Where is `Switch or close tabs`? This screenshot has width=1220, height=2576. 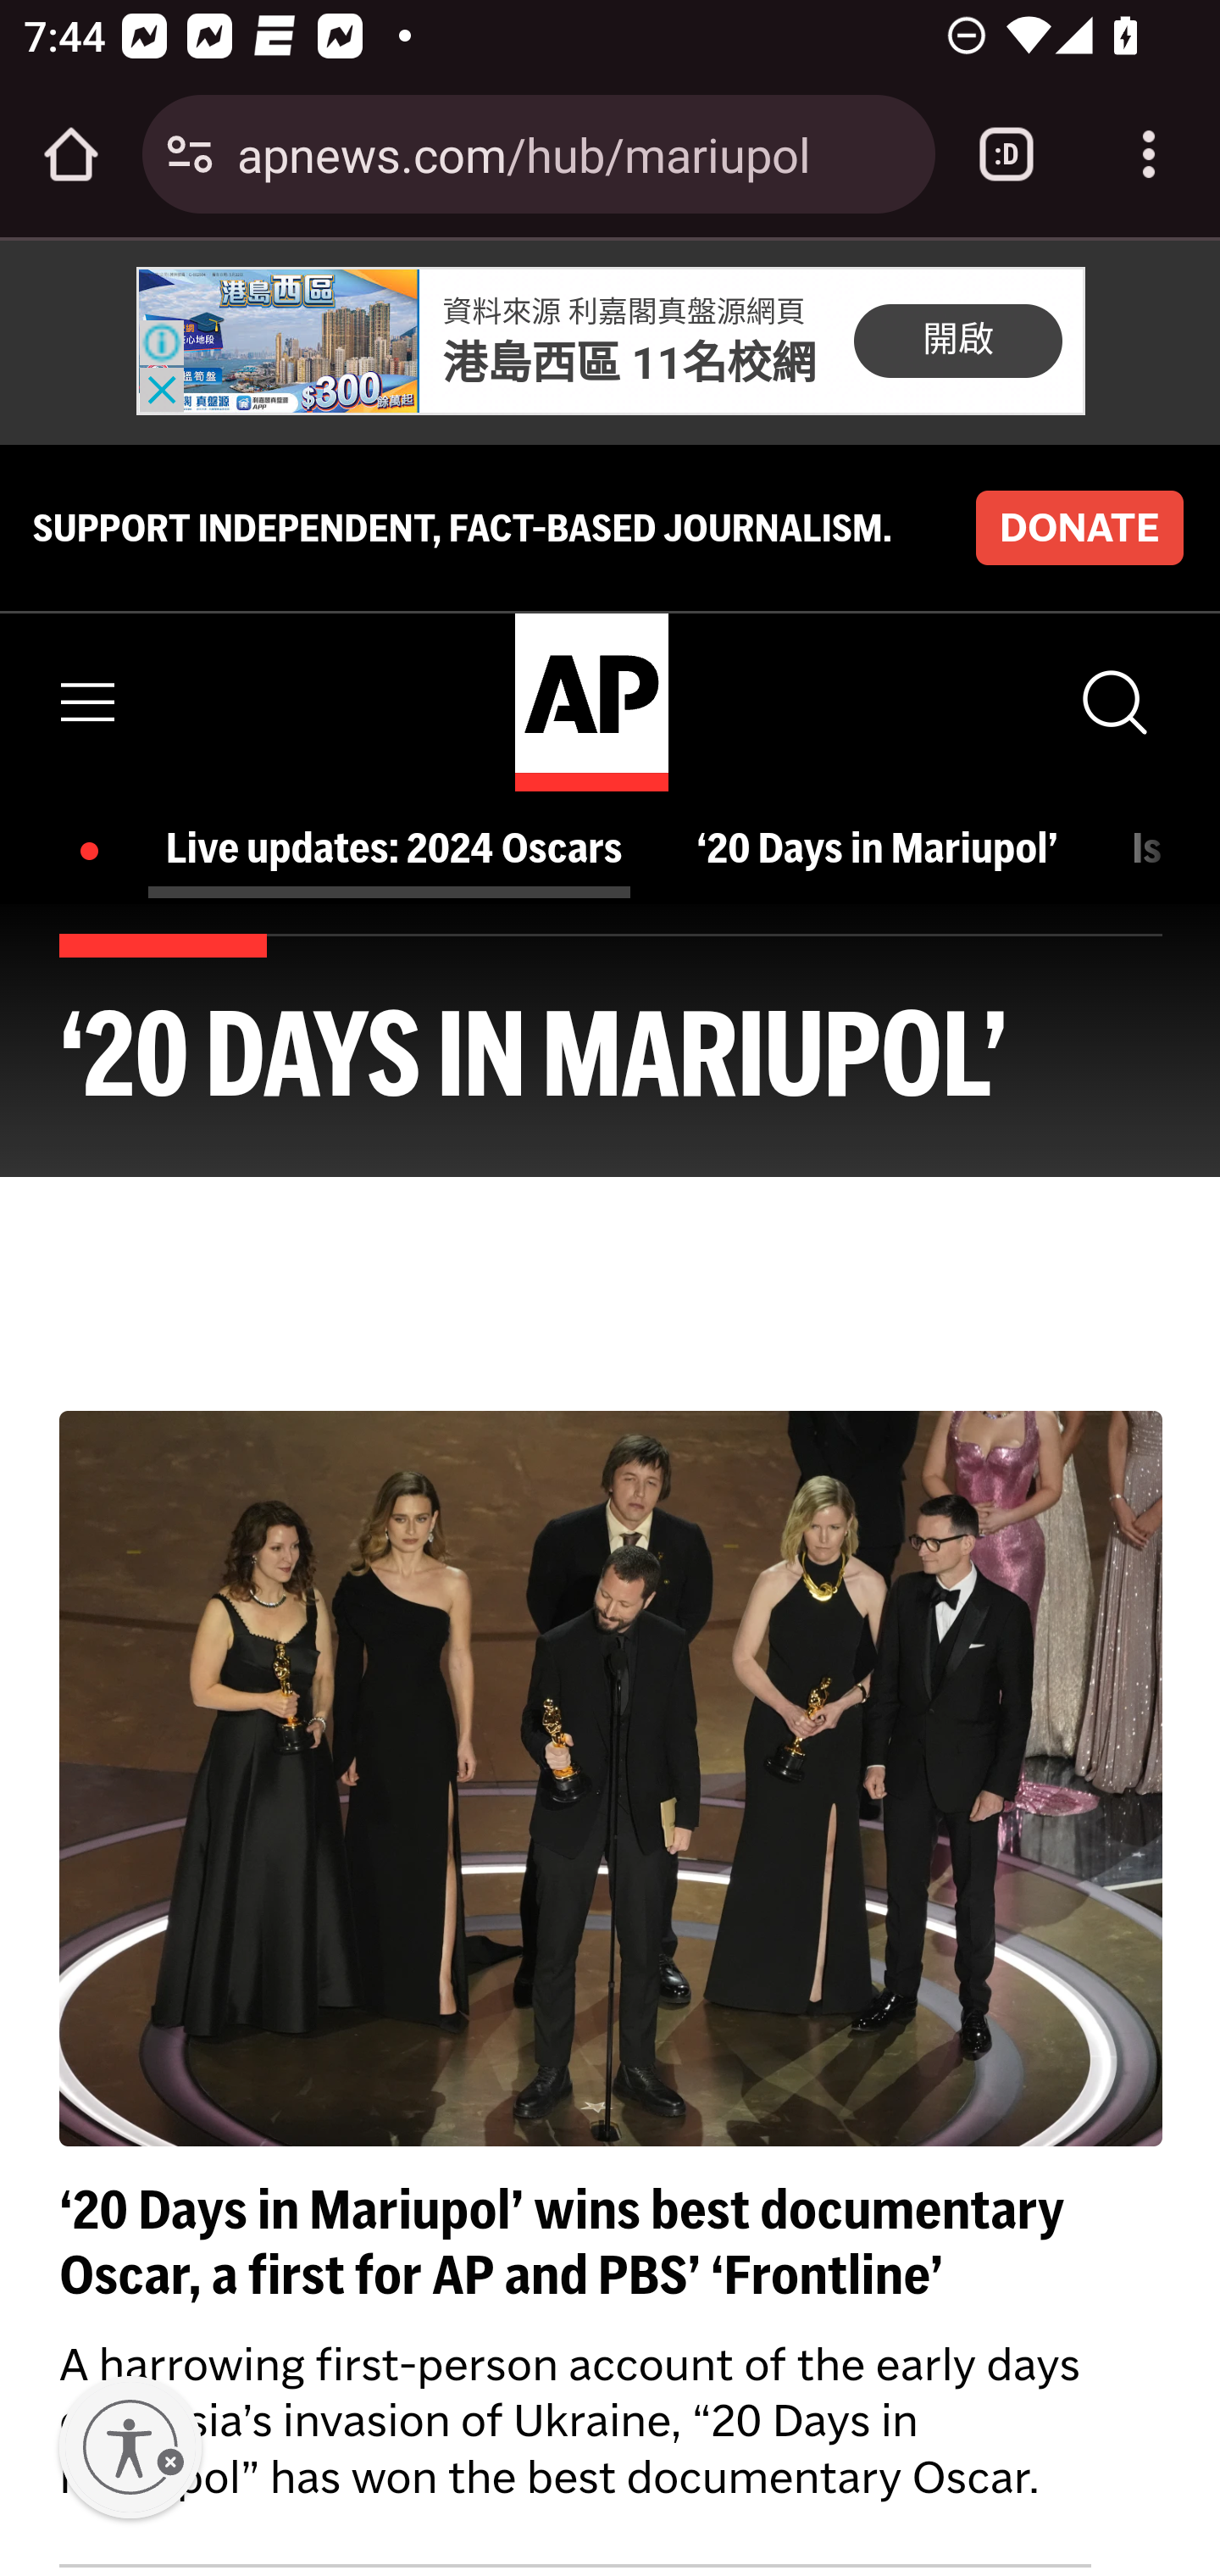 Switch or close tabs is located at coordinates (1006, 154).